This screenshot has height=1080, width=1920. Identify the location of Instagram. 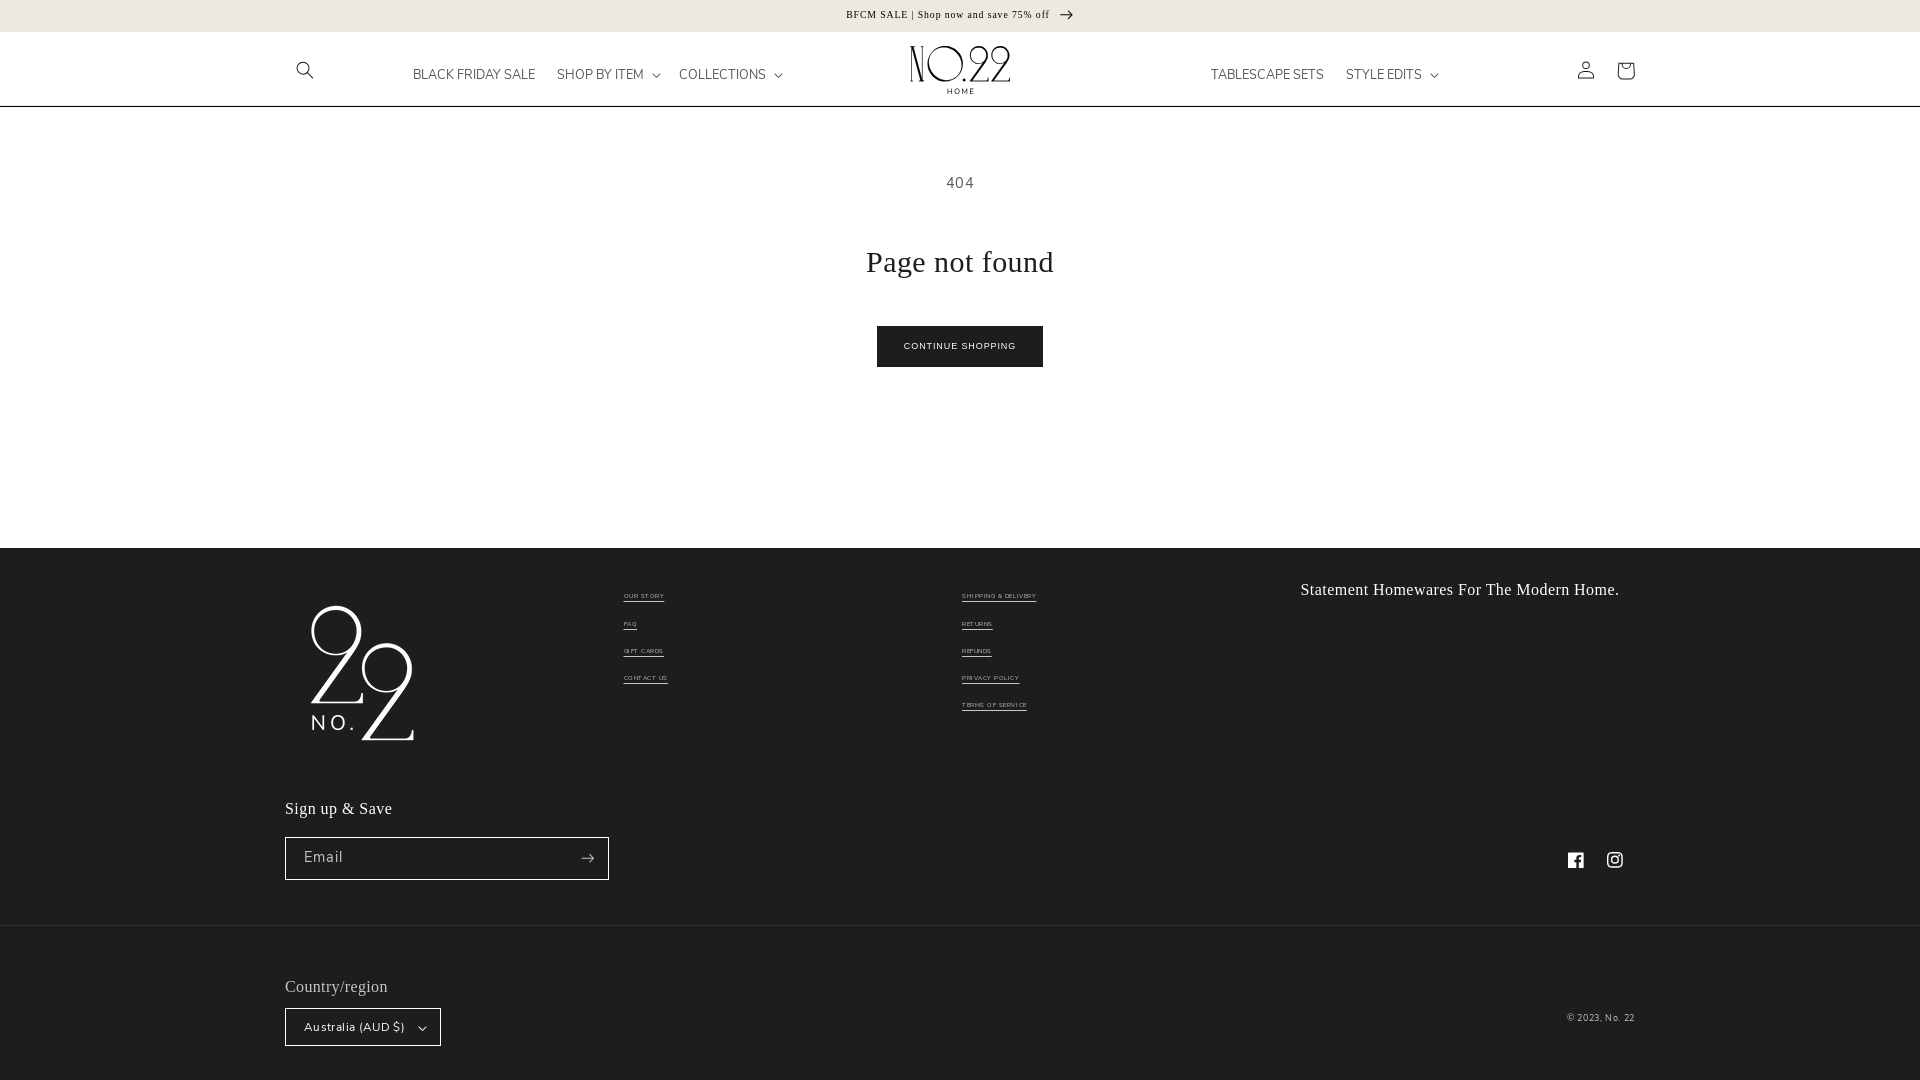
(1615, 860).